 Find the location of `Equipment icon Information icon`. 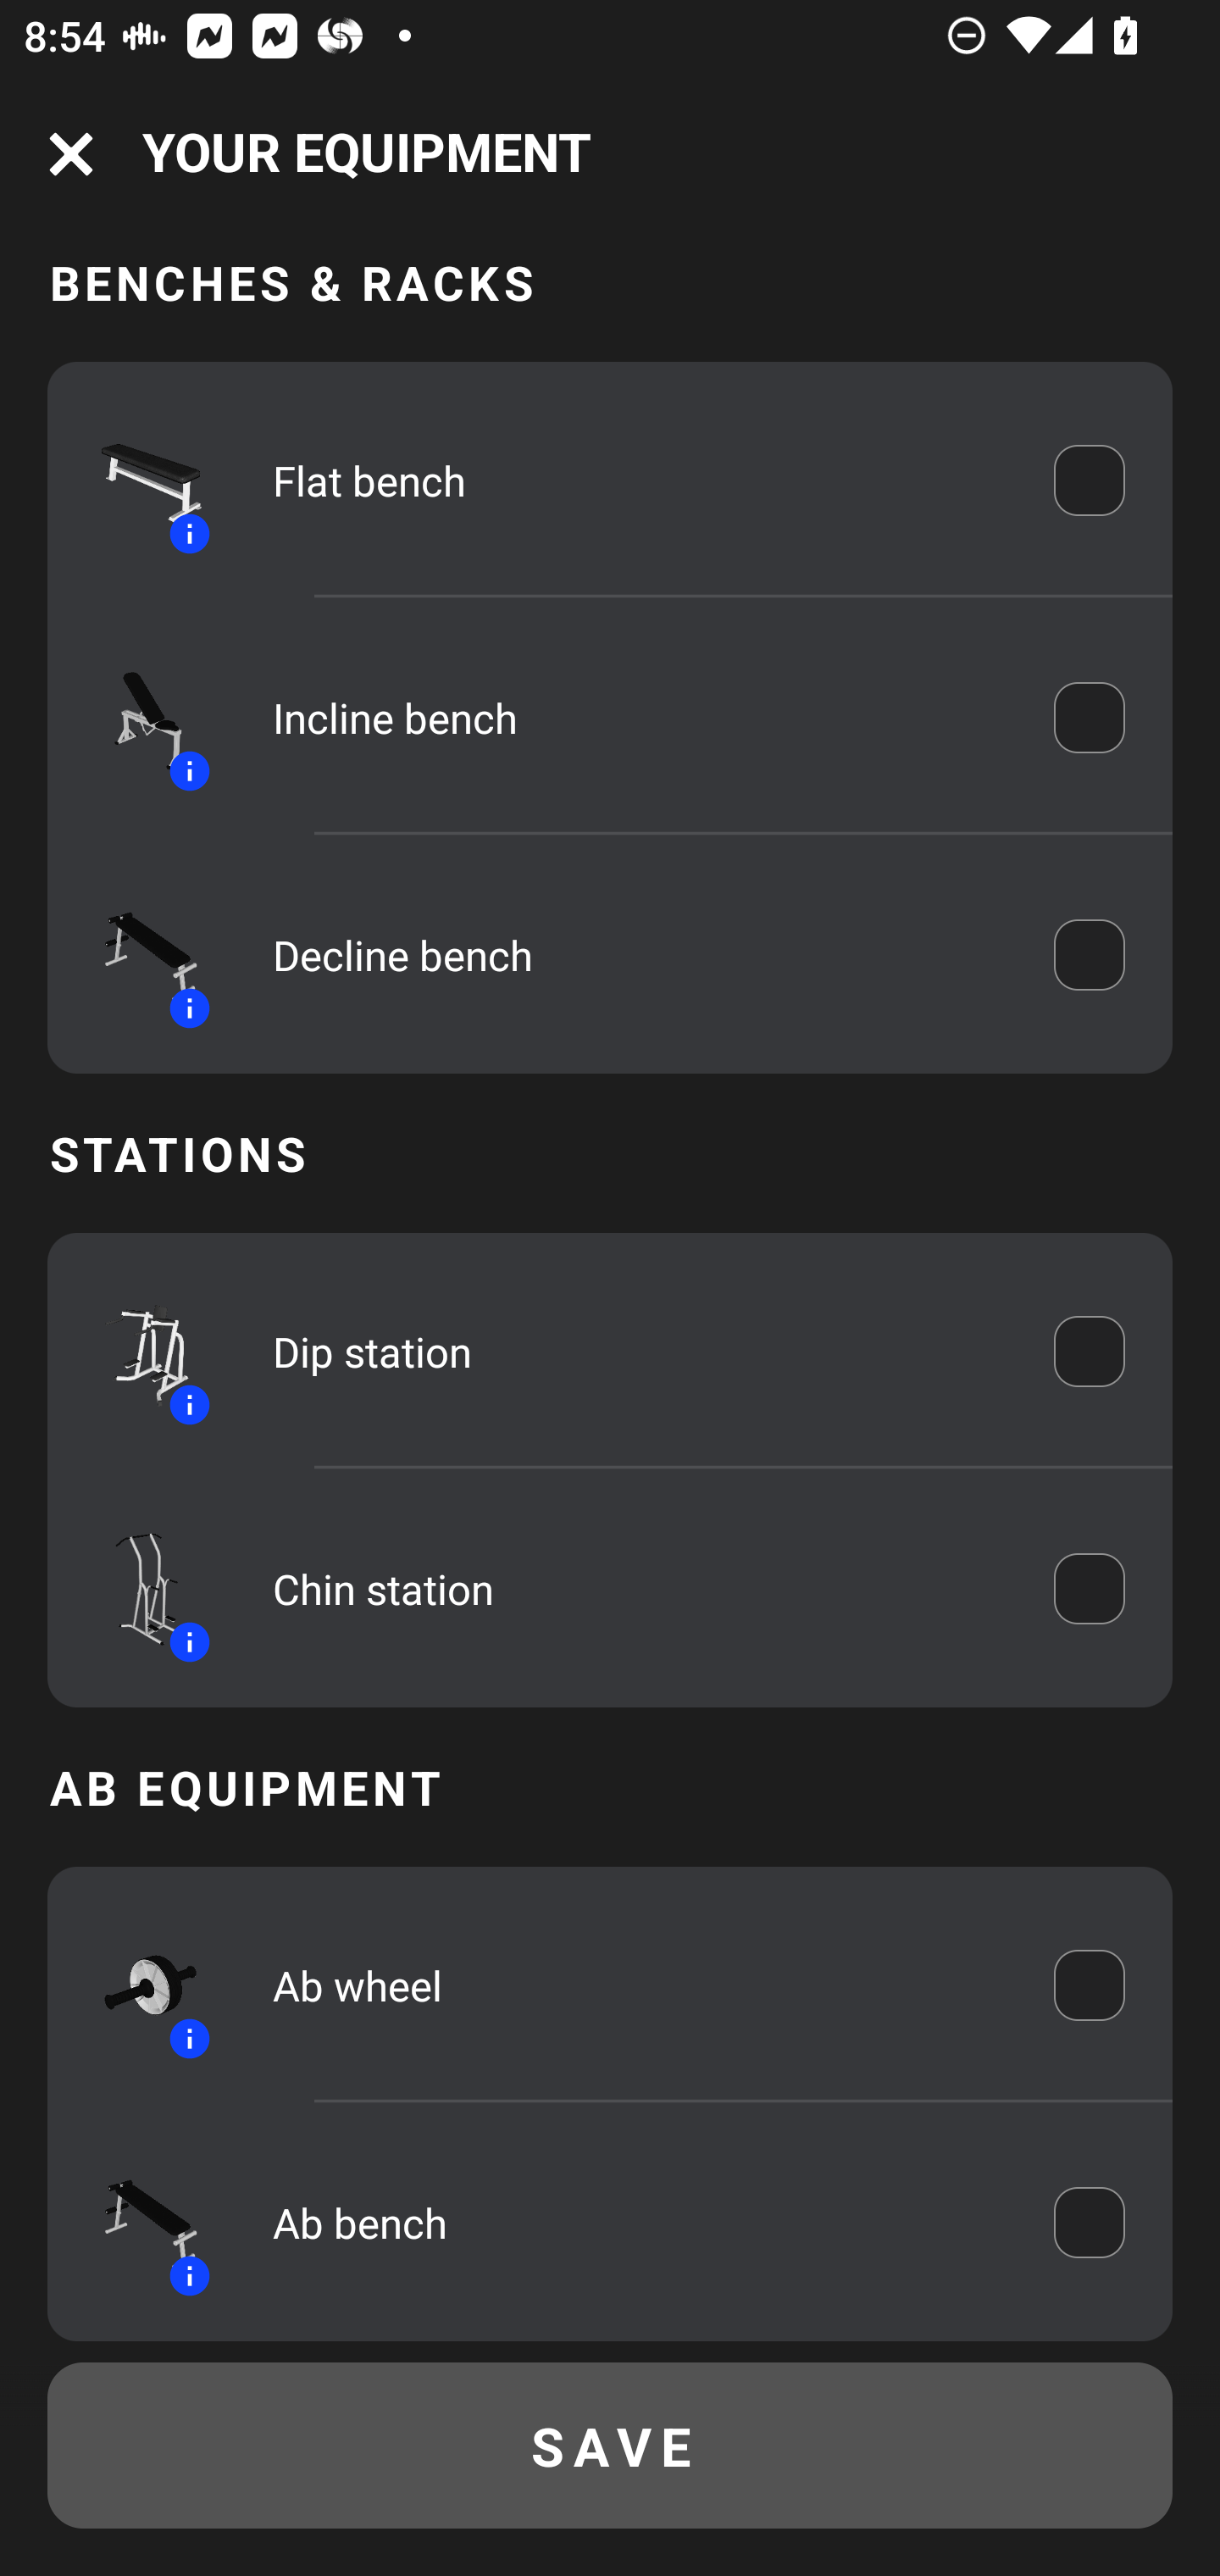

Equipment icon Information icon is located at coordinates (136, 1588).